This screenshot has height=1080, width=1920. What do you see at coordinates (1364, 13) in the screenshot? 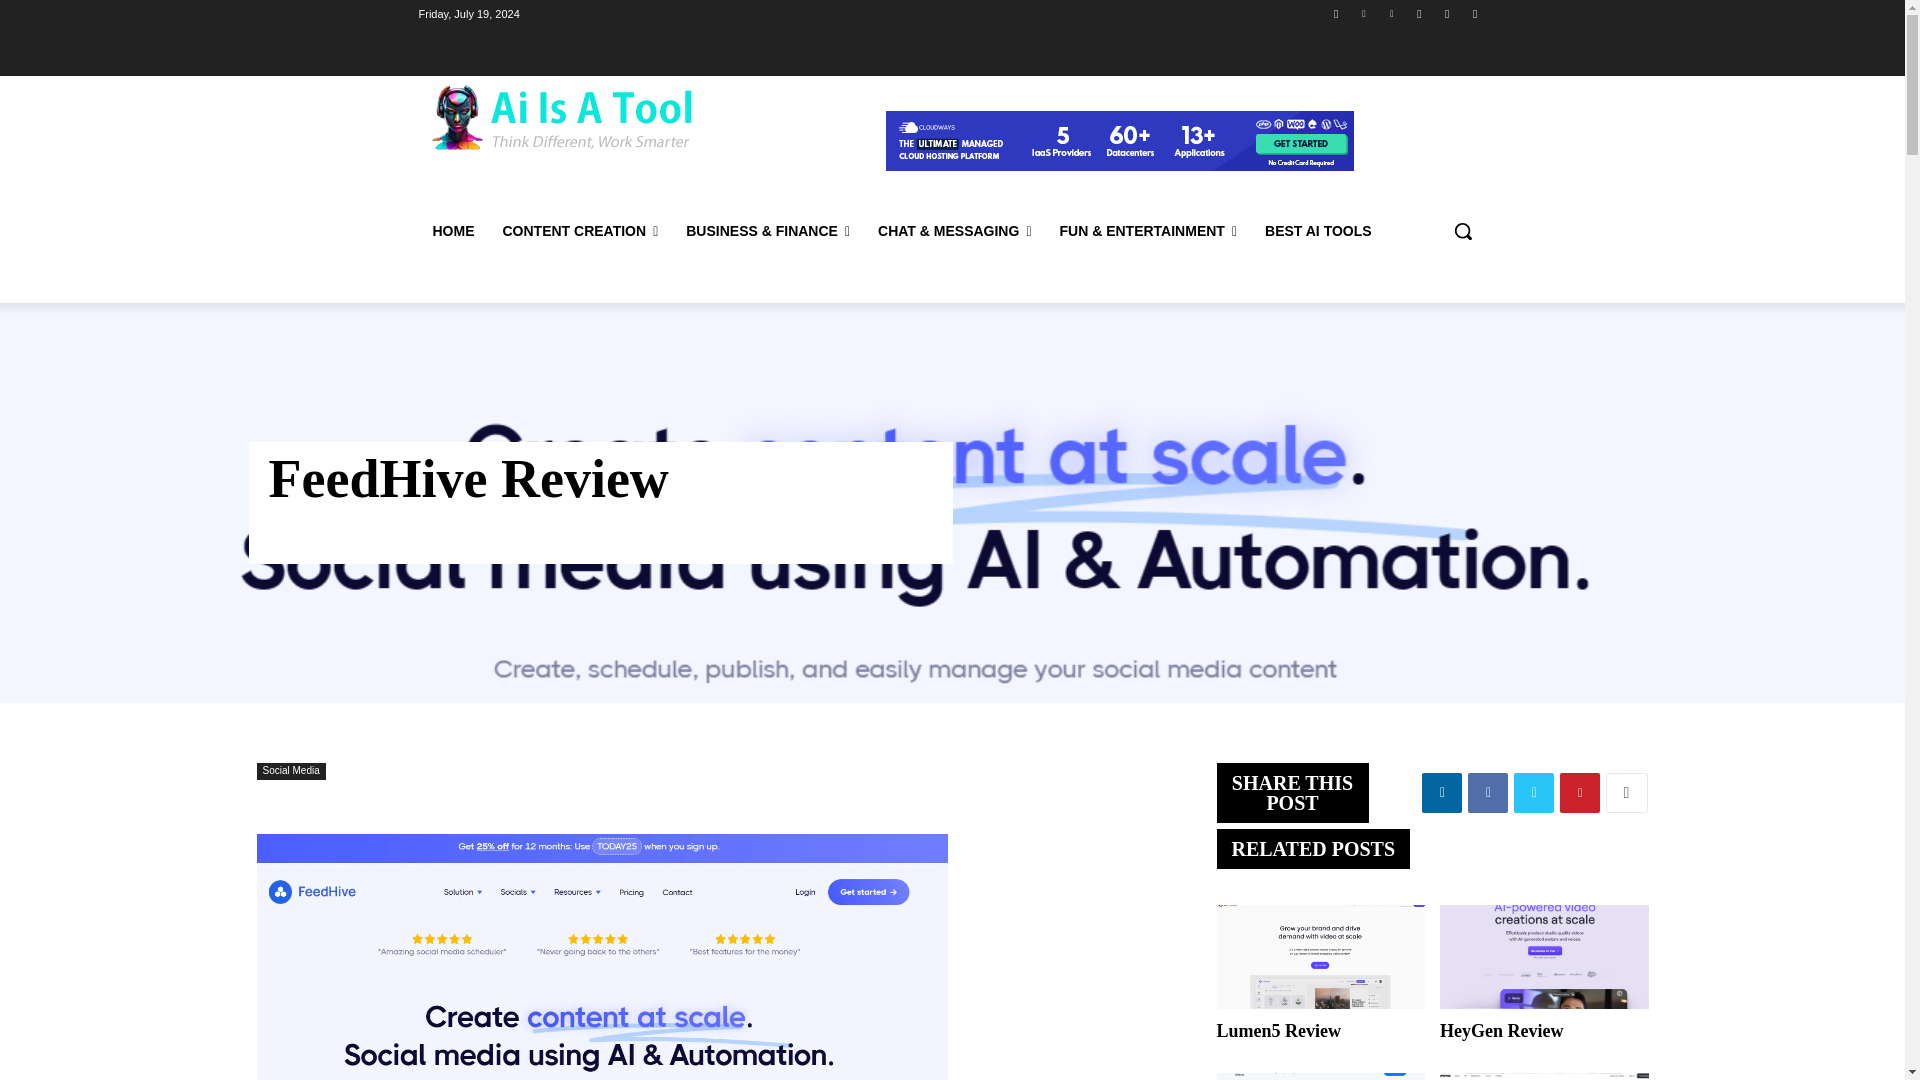
I see `Linkedin` at bounding box center [1364, 13].